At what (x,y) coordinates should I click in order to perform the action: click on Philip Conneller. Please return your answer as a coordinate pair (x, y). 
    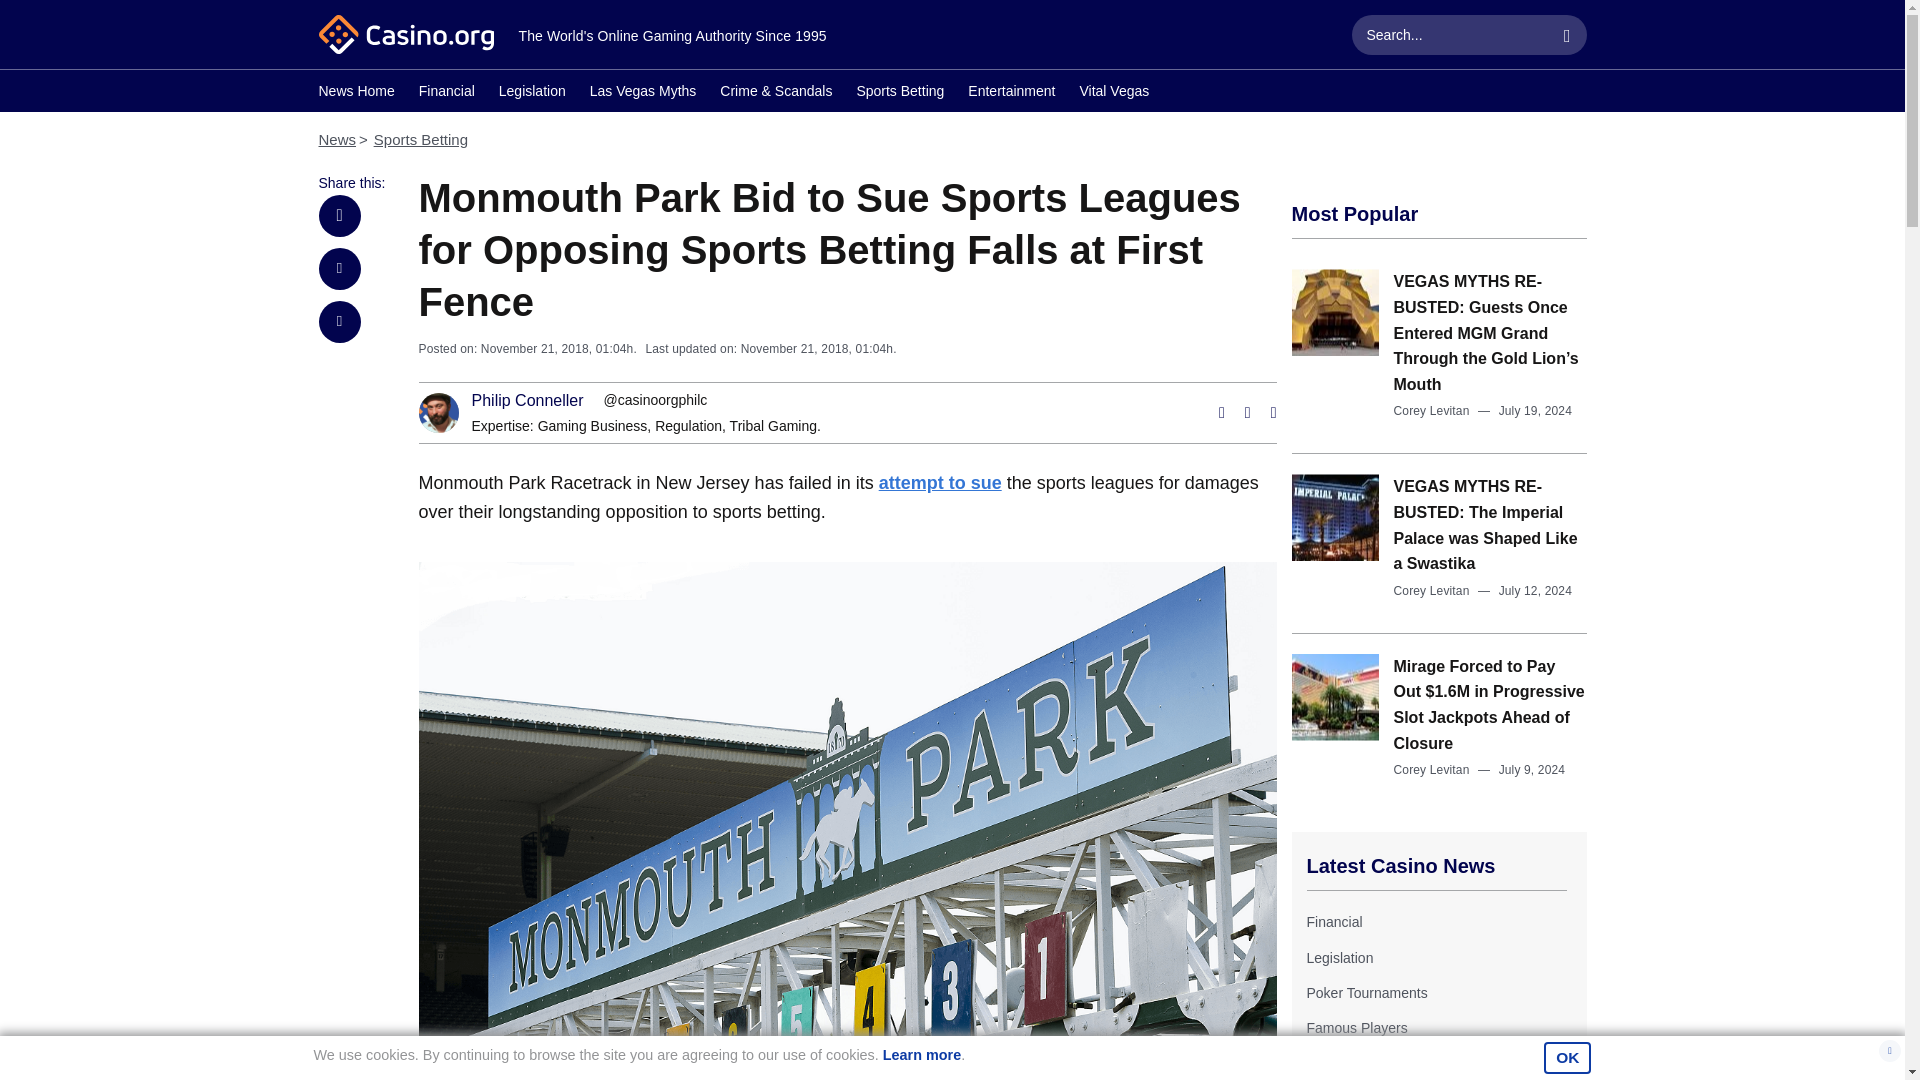
    Looking at the image, I should click on (528, 401).